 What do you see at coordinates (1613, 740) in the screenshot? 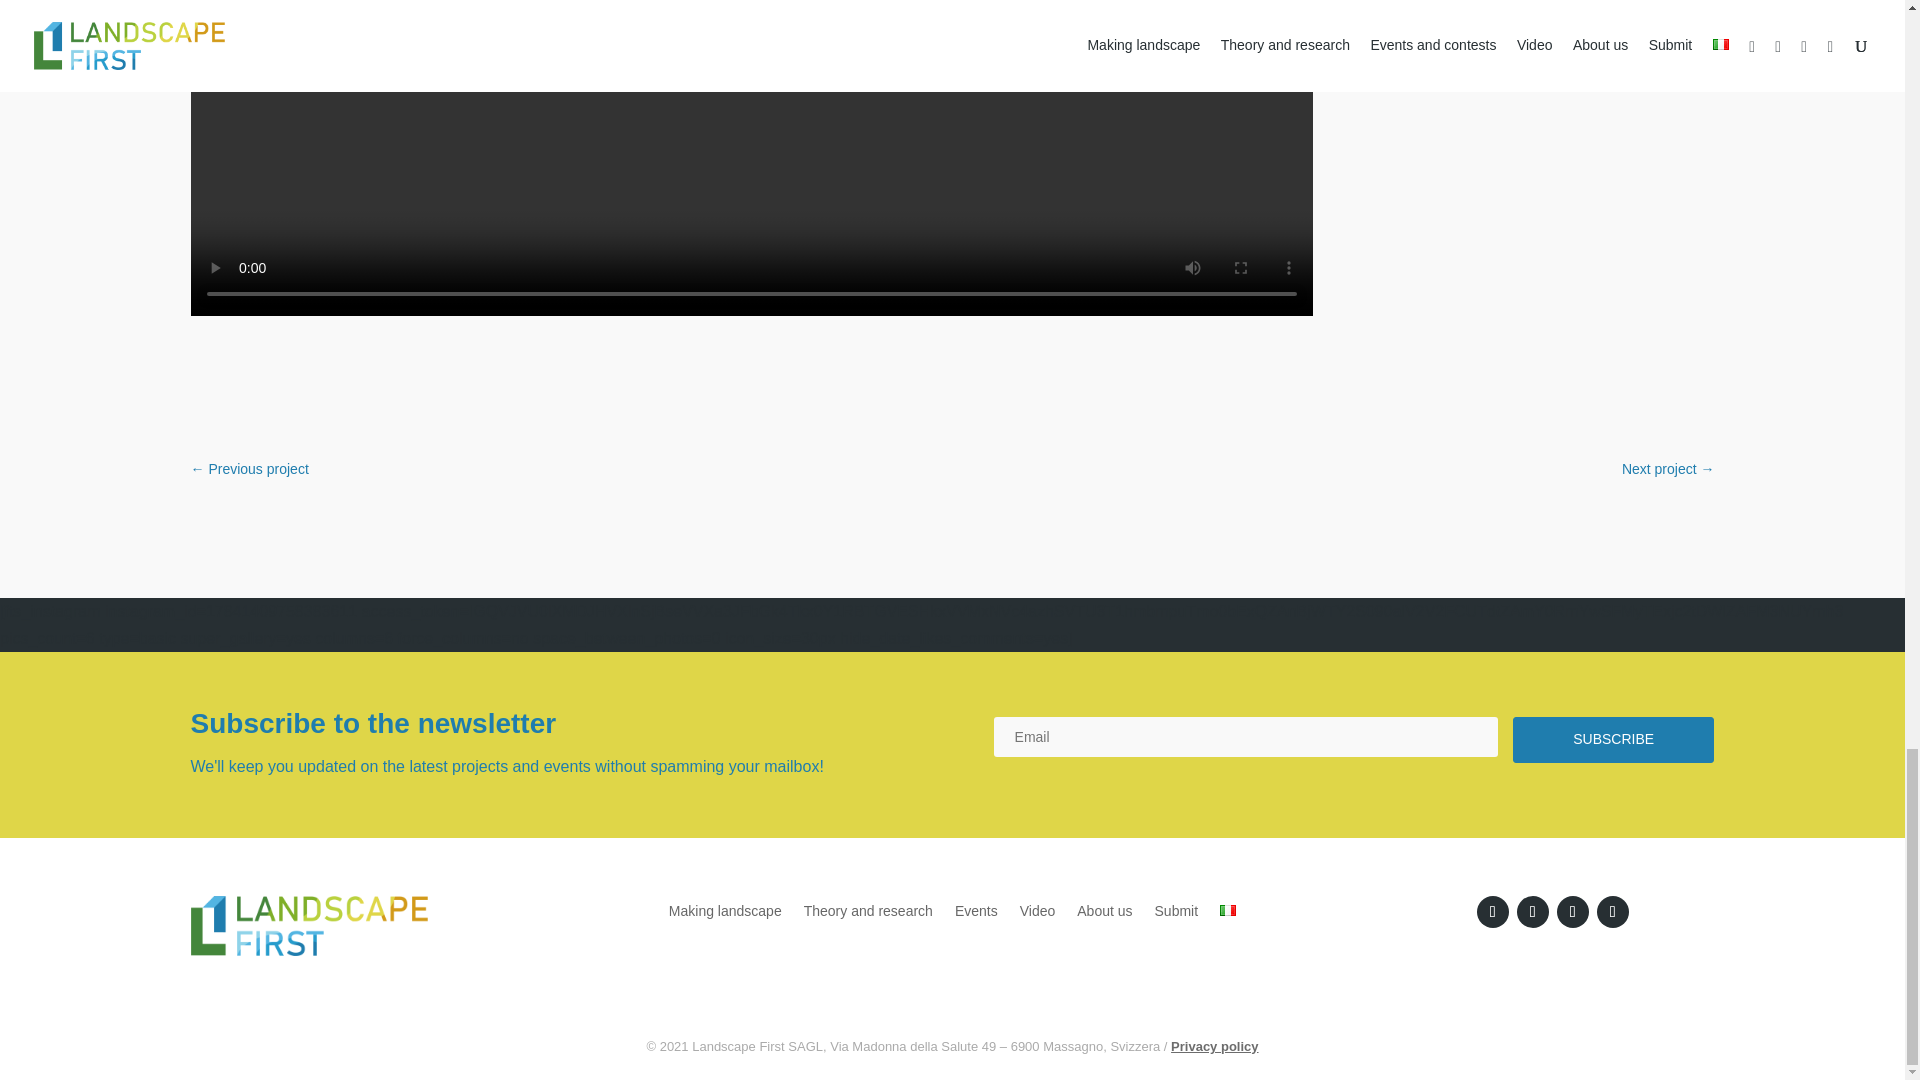
I see `SUBSCRIBE` at bounding box center [1613, 740].